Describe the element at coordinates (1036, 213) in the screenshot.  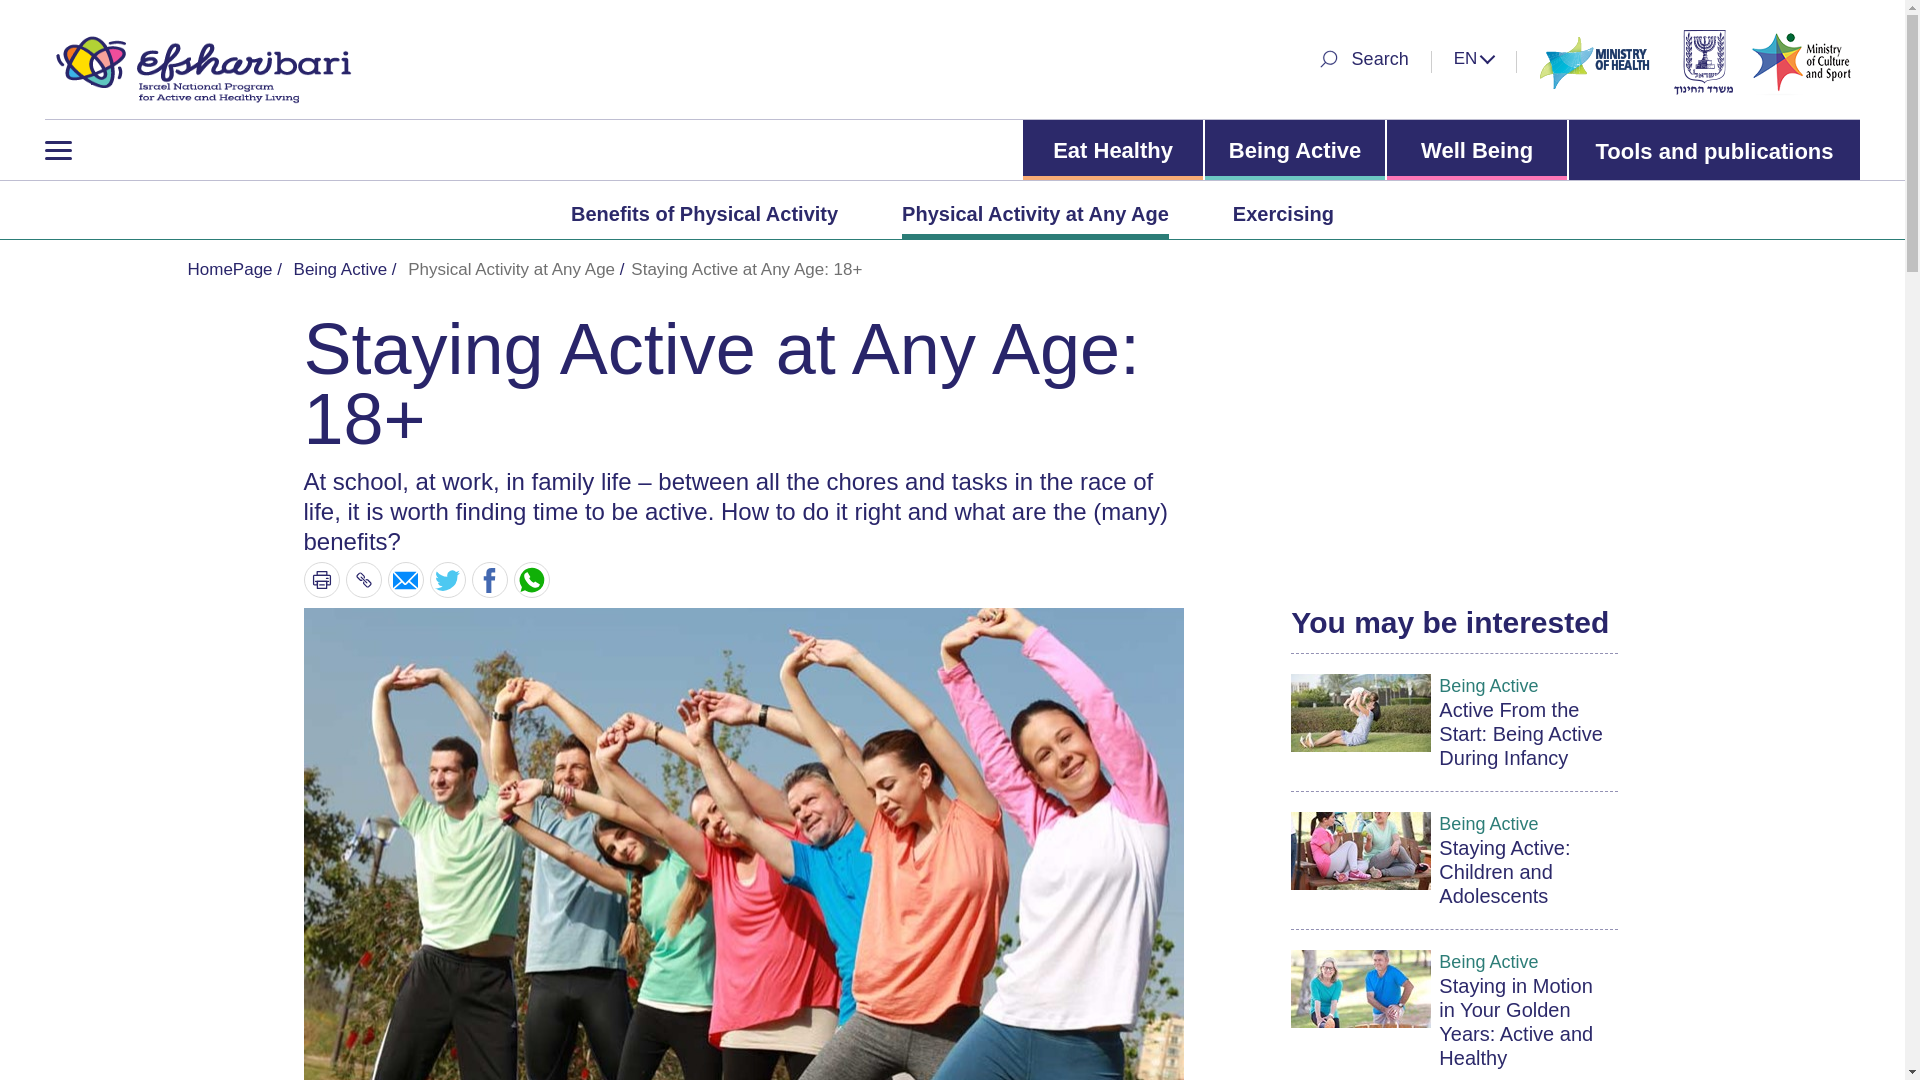
I see `Physical Activity at Any Age` at that location.